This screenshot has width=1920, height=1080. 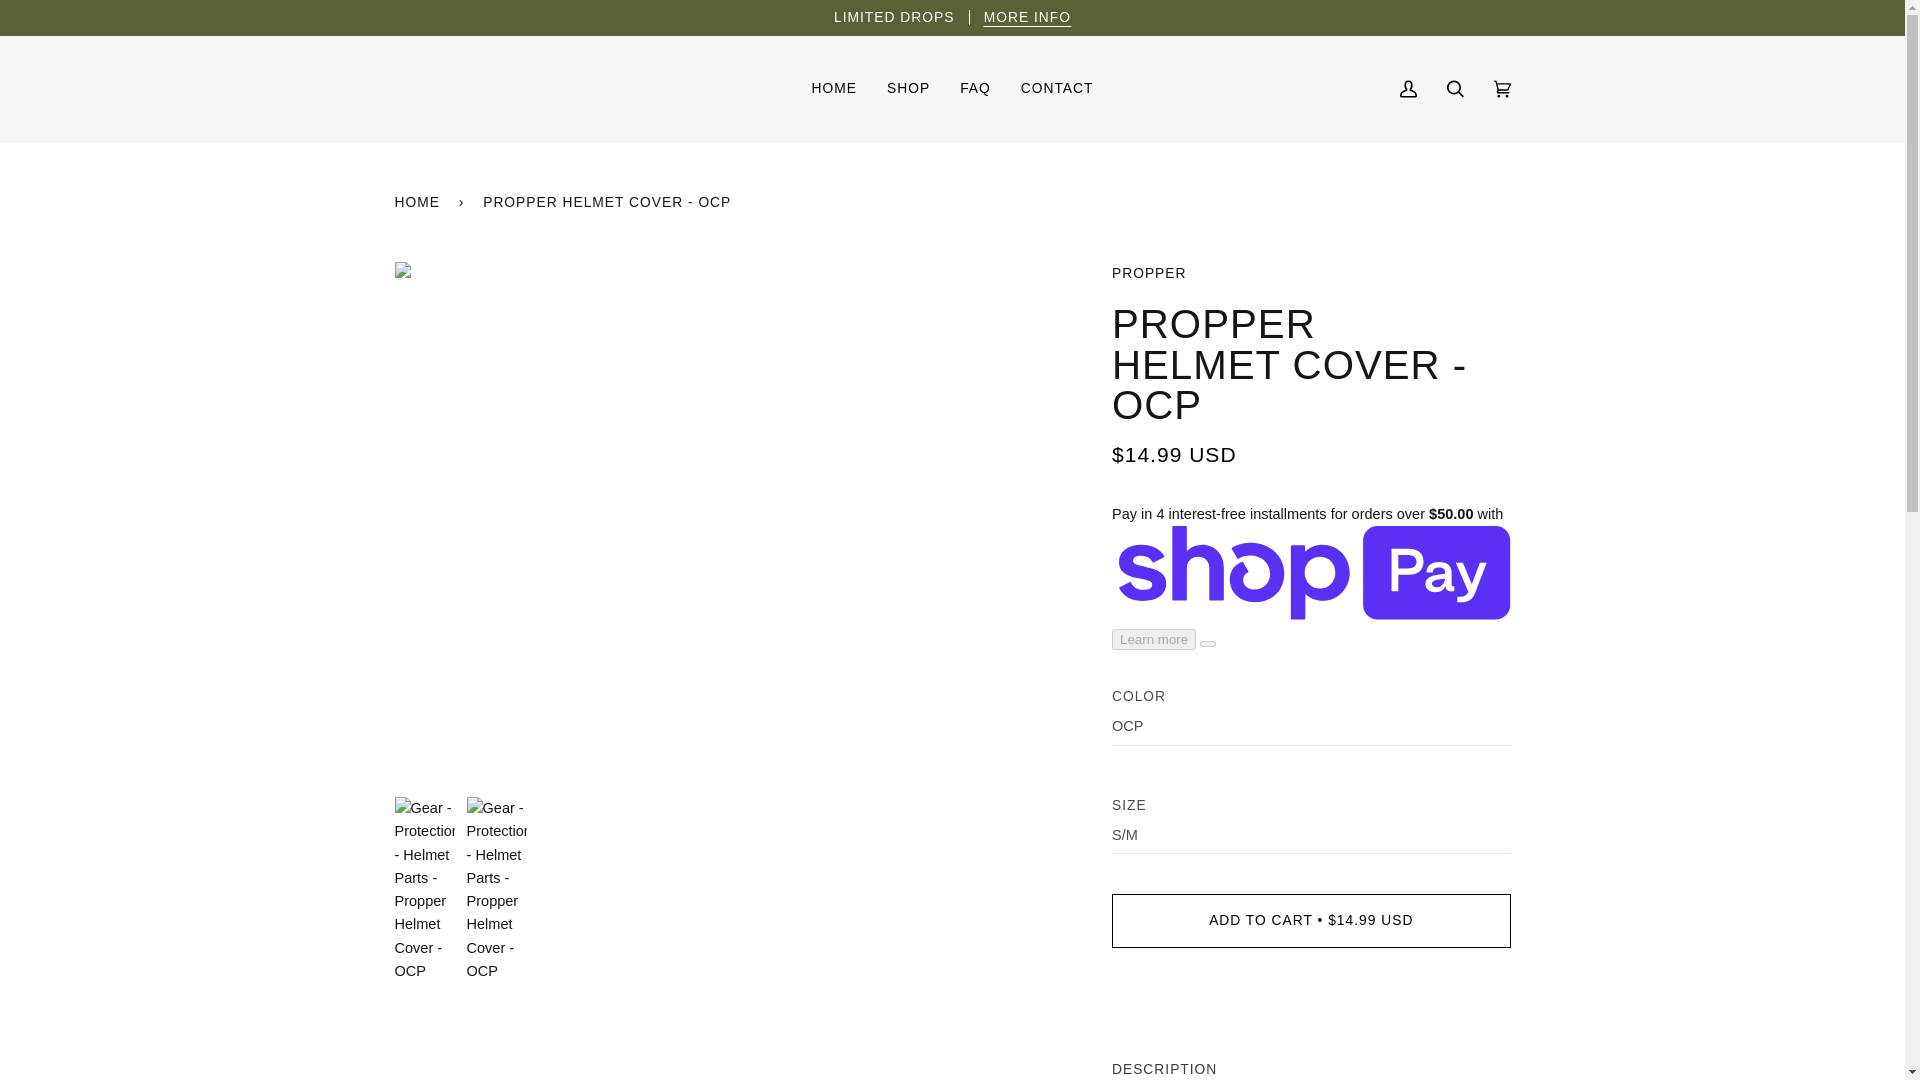 What do you see at coordinates (419, 202) in the screenshot?
I see `Back to the frontpage` at bounding box center [419, 202].